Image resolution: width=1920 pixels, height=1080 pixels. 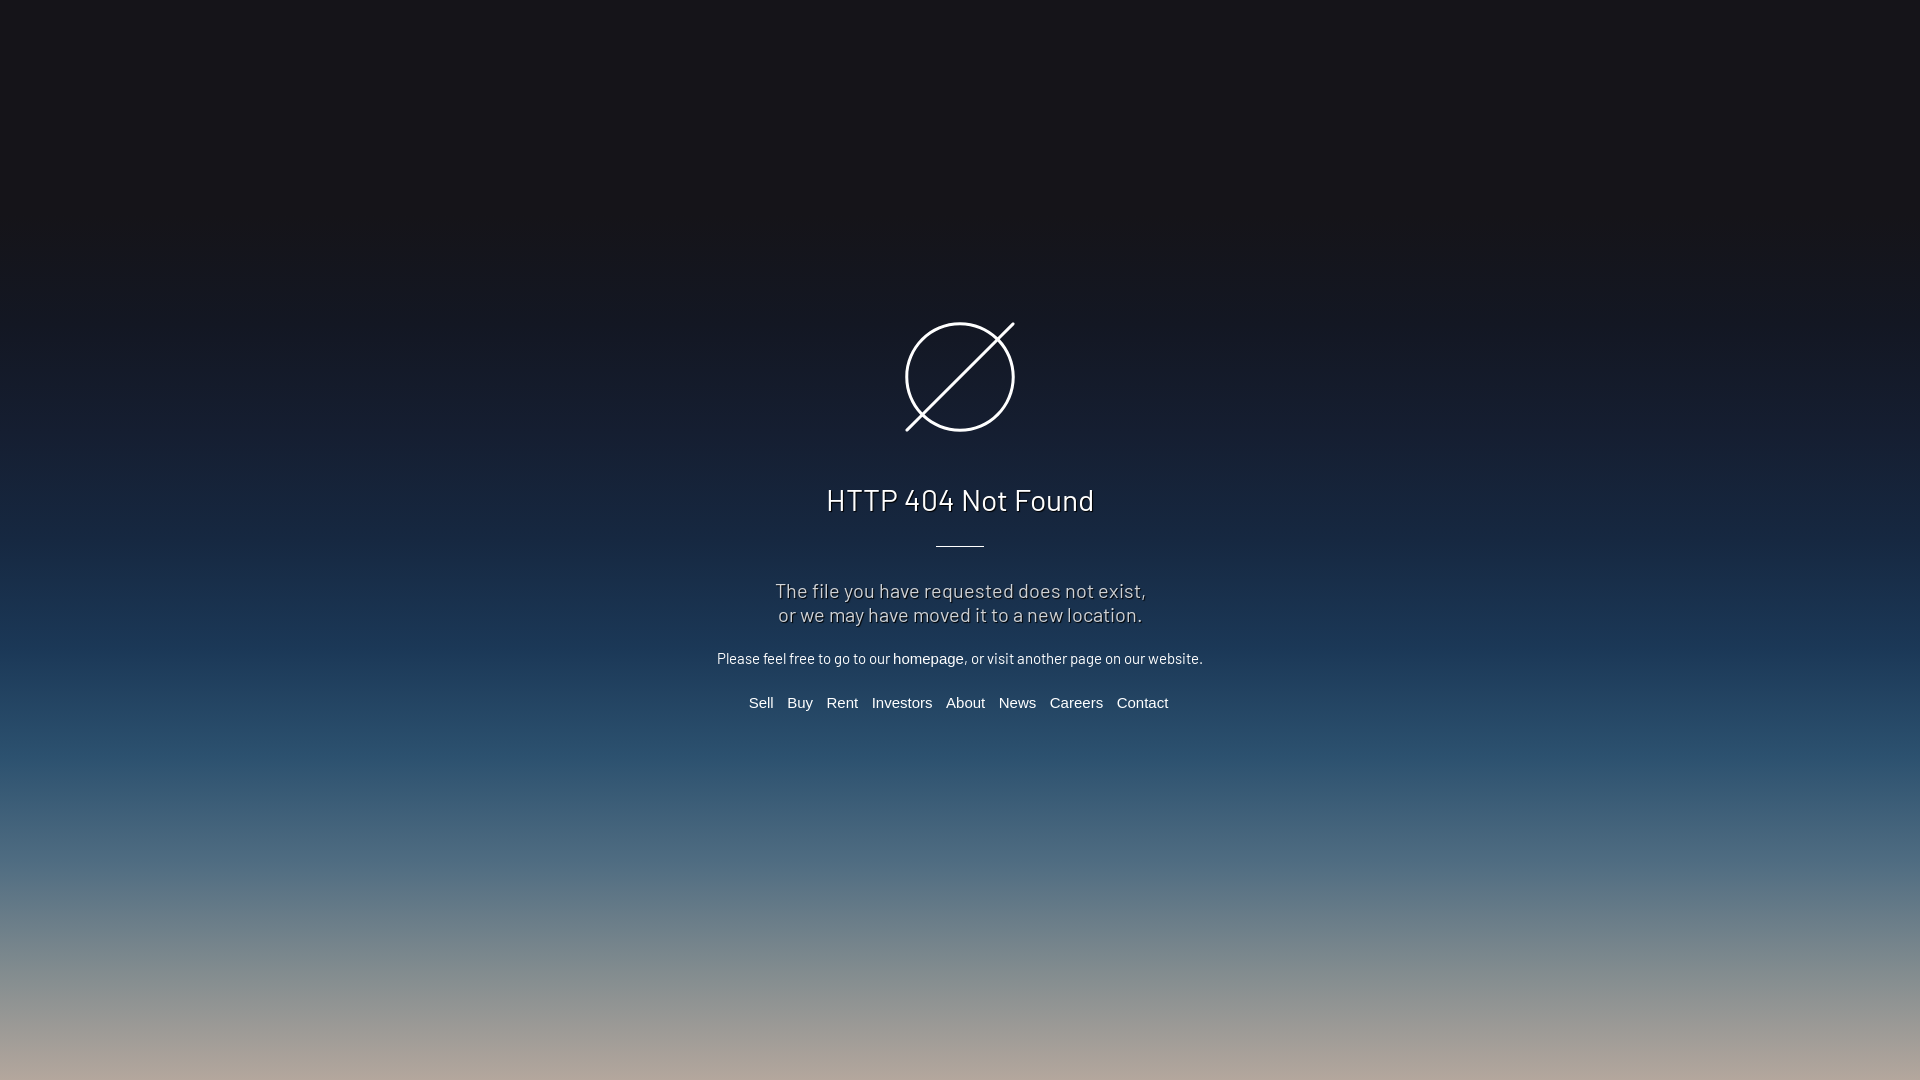 I want to click on Buy, so click(x=800, y=702).